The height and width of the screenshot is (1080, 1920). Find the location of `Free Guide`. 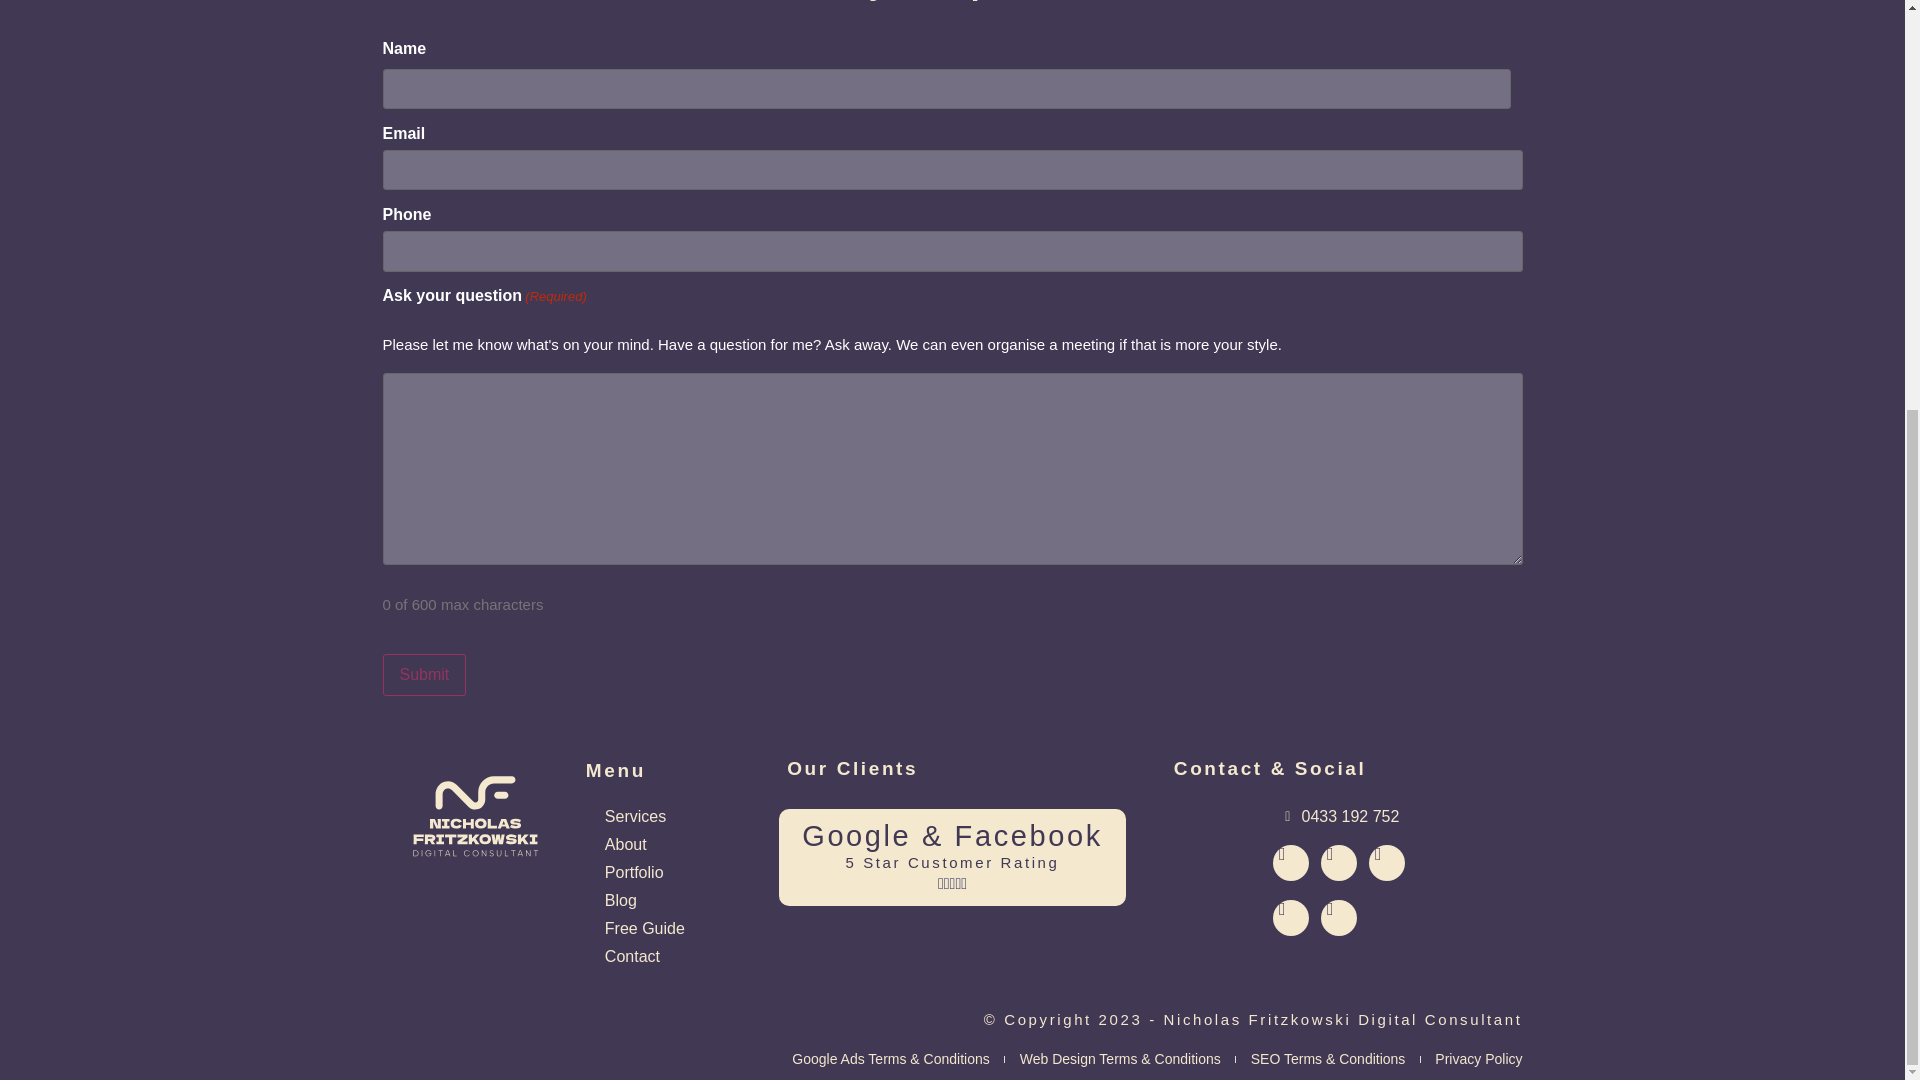

Free Guide is located at coordinates (636, 928).